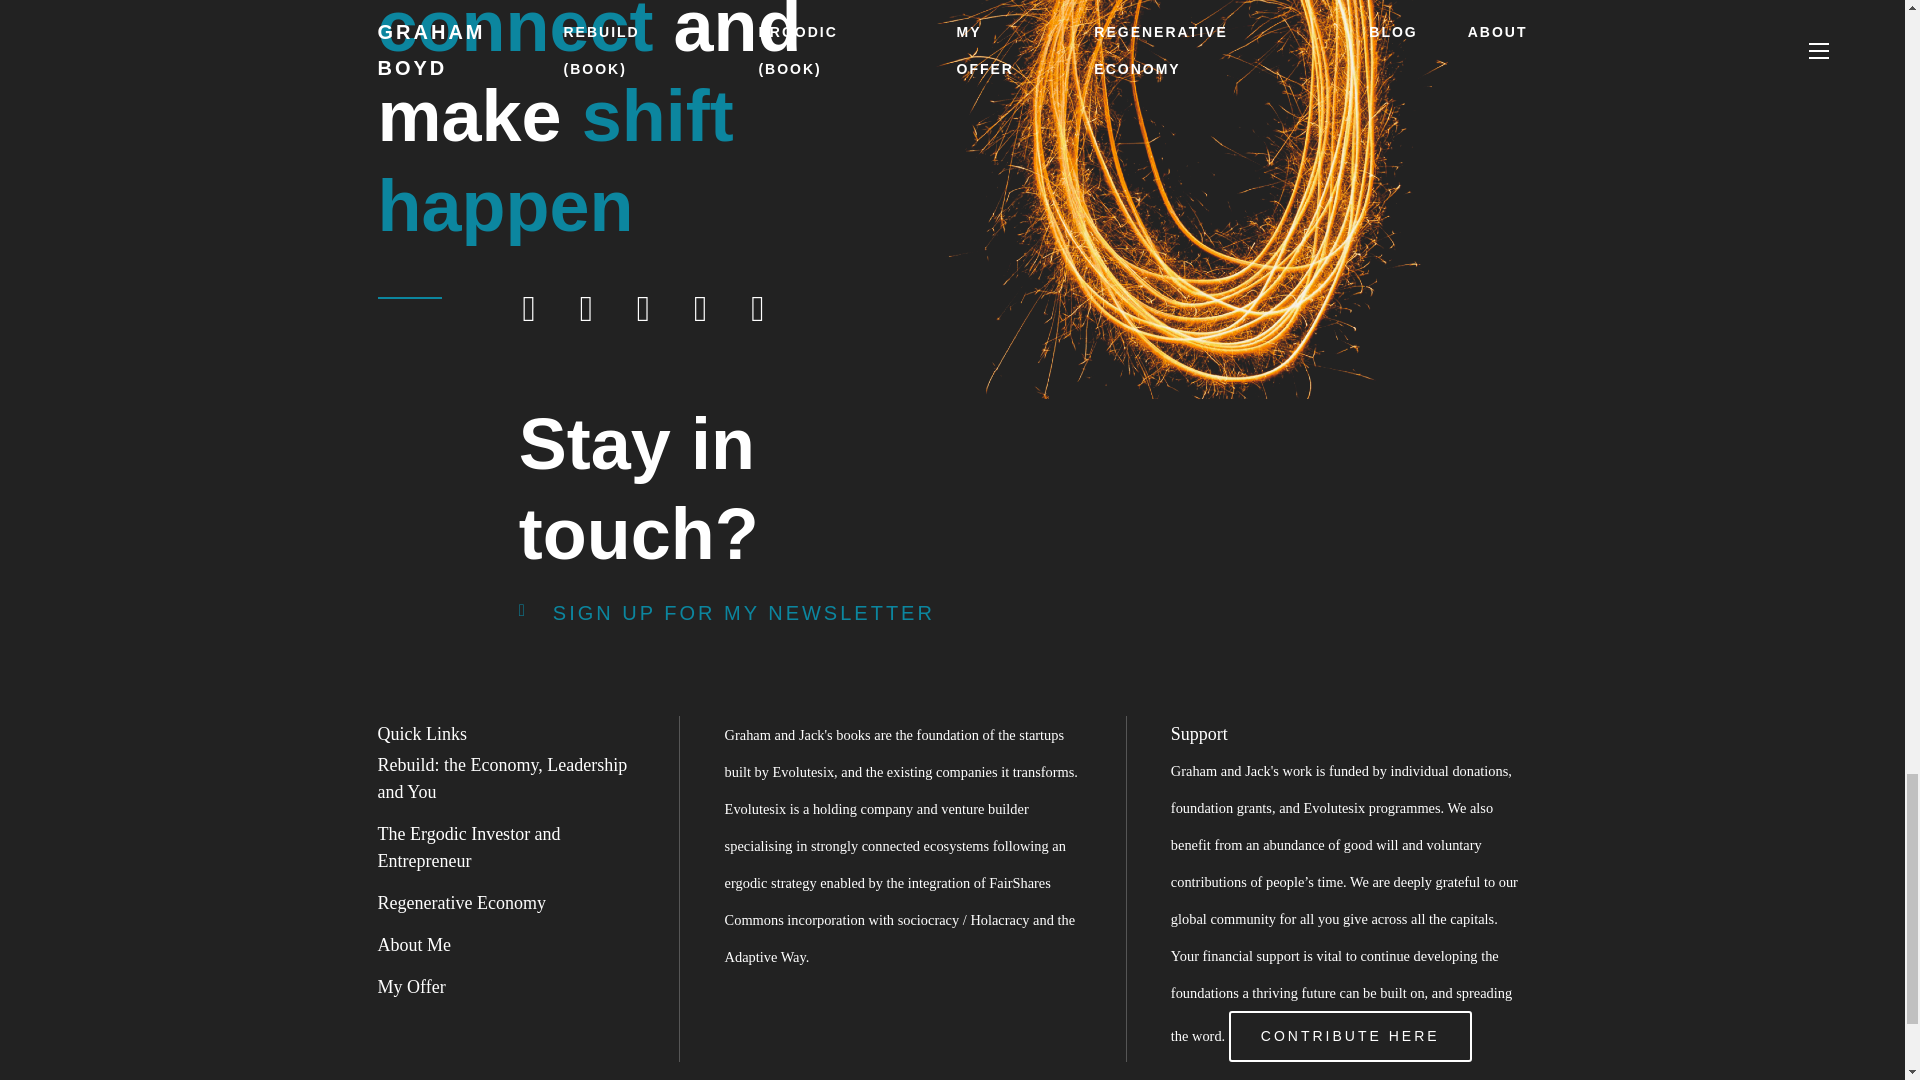 The width and height of the screenshot is (1920, 1080). Describe the element at coordinates (414, 944) in the screenshot. I see `About Me` at that location.